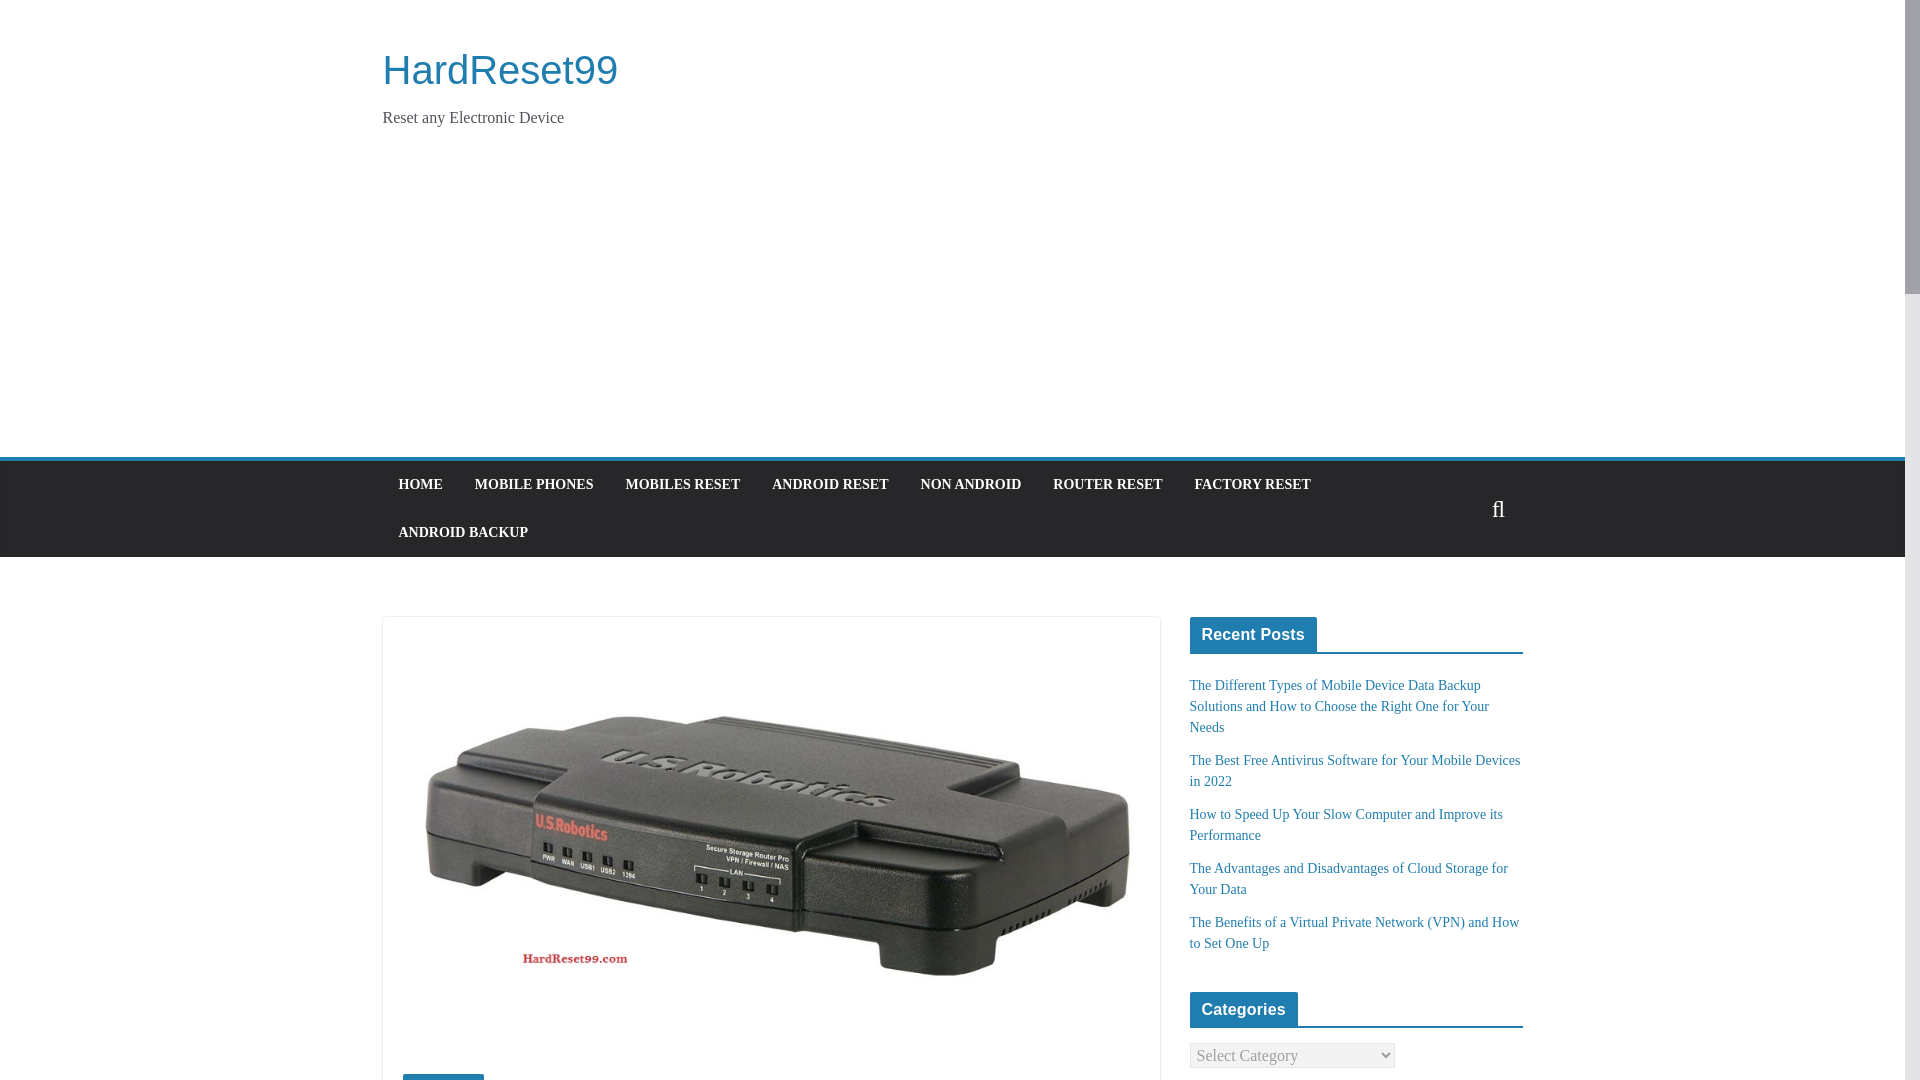  I want to click on MOBILE PHONES, so click(534, 484).